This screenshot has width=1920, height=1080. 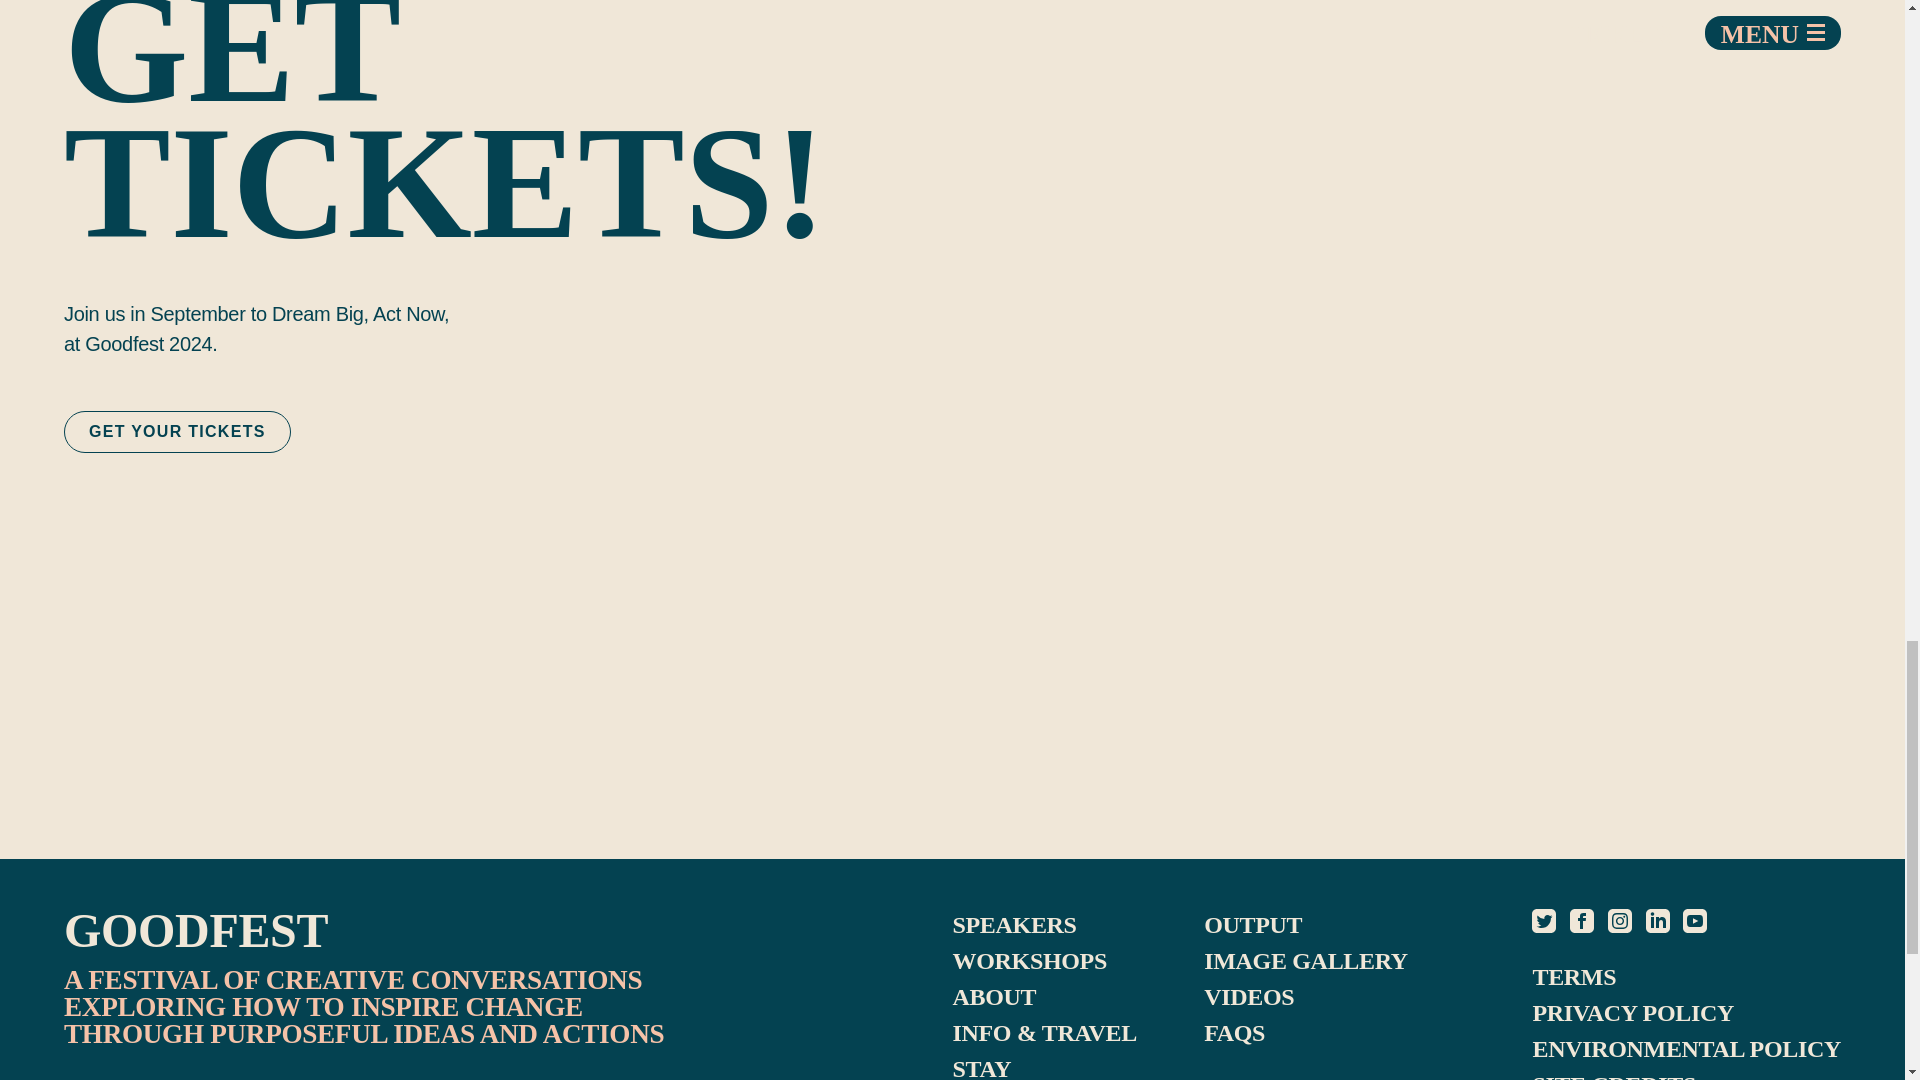 What do you see at coordinates (982, 1068) in the screenshot?
I see `STAY` at bounding box center [982, 1068].